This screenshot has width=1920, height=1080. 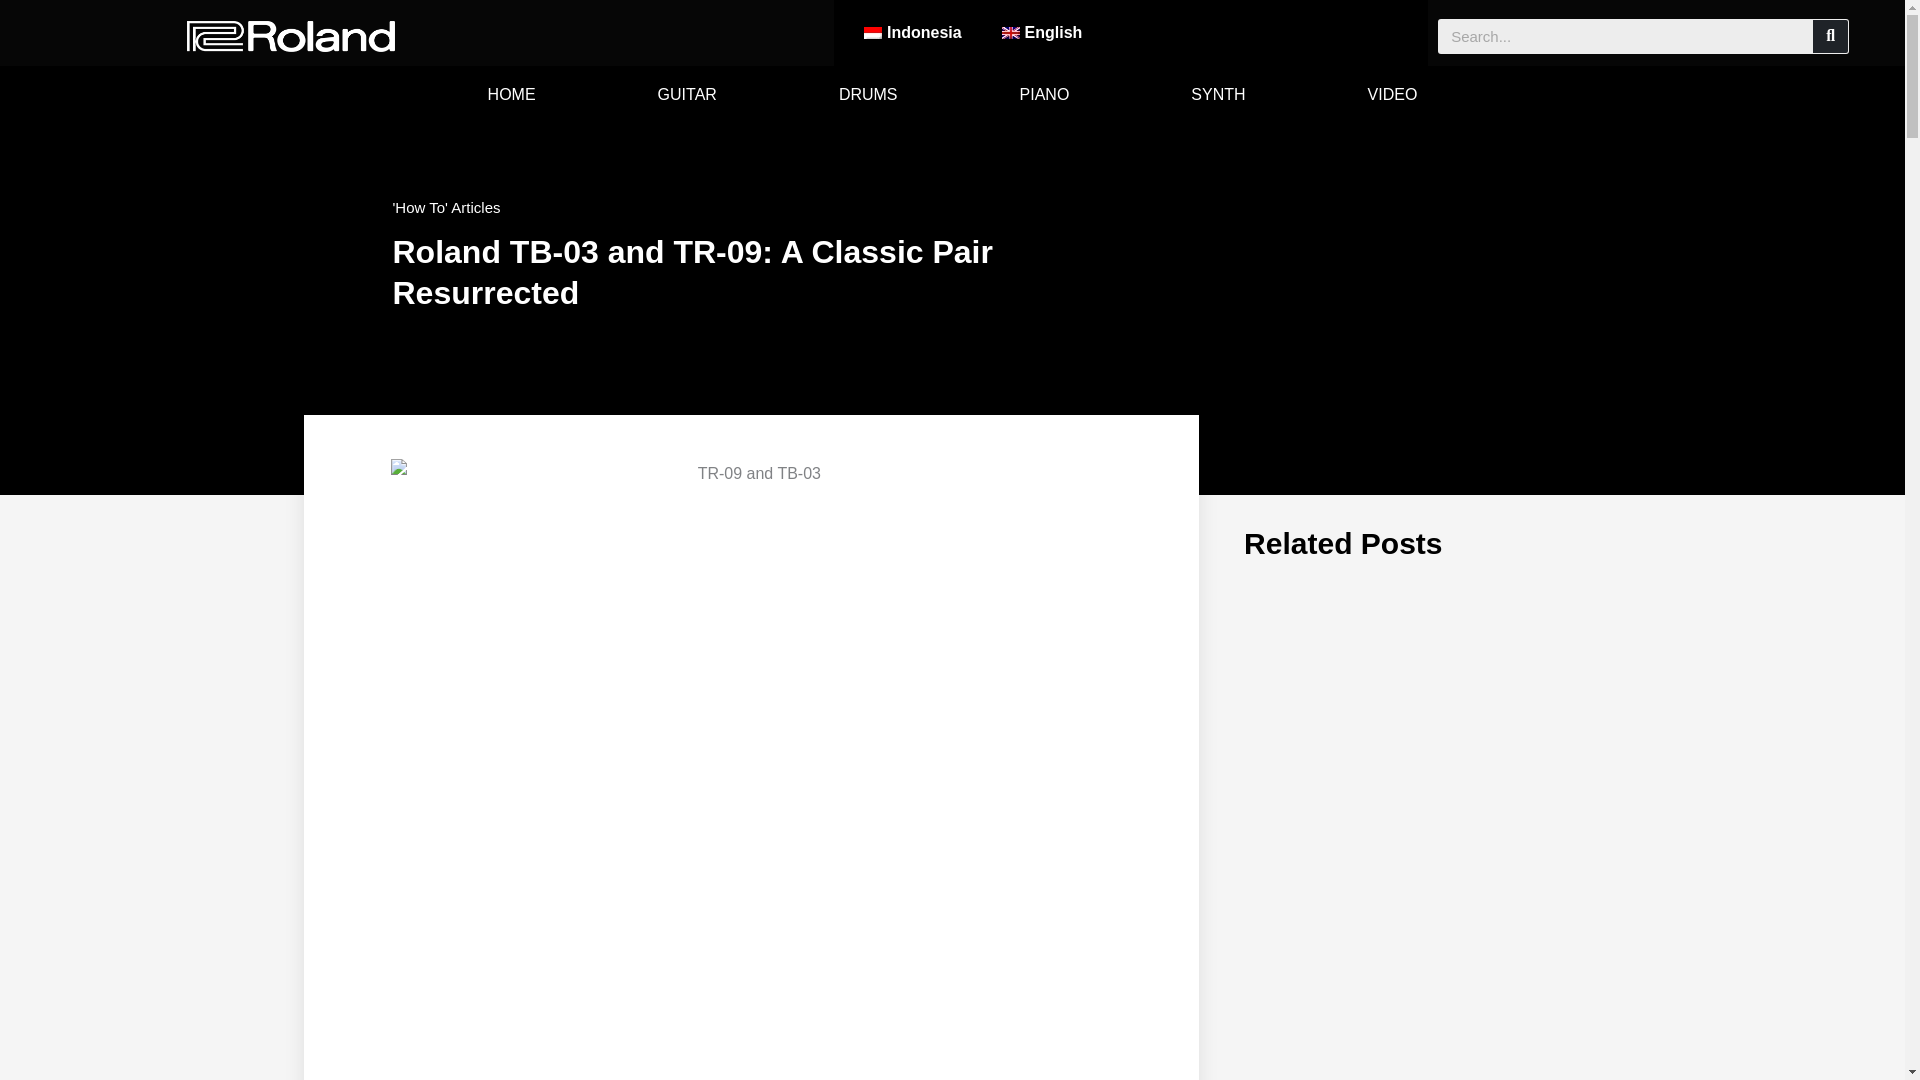 I want to click on PIANO, so click(x=1044, y=94).